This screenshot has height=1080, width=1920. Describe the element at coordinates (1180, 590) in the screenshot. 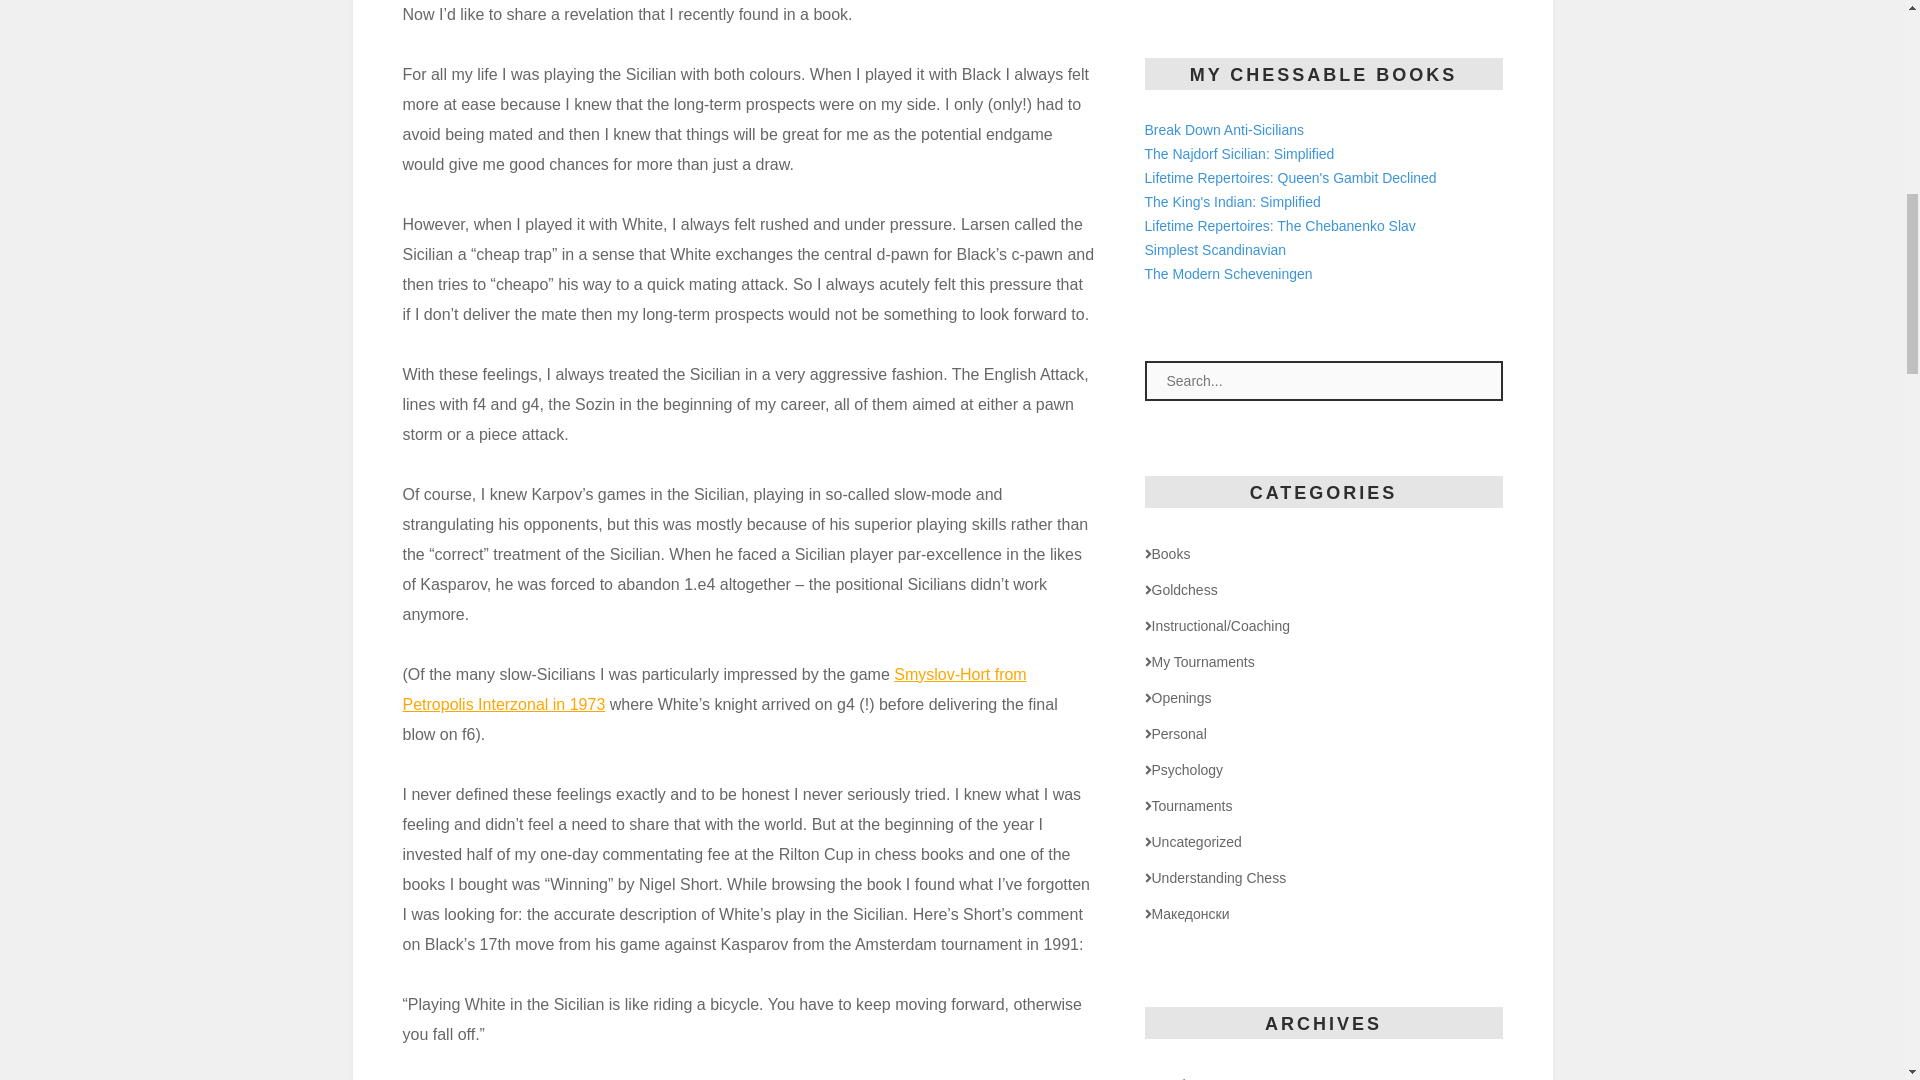

I see `Goldchess` at that location.